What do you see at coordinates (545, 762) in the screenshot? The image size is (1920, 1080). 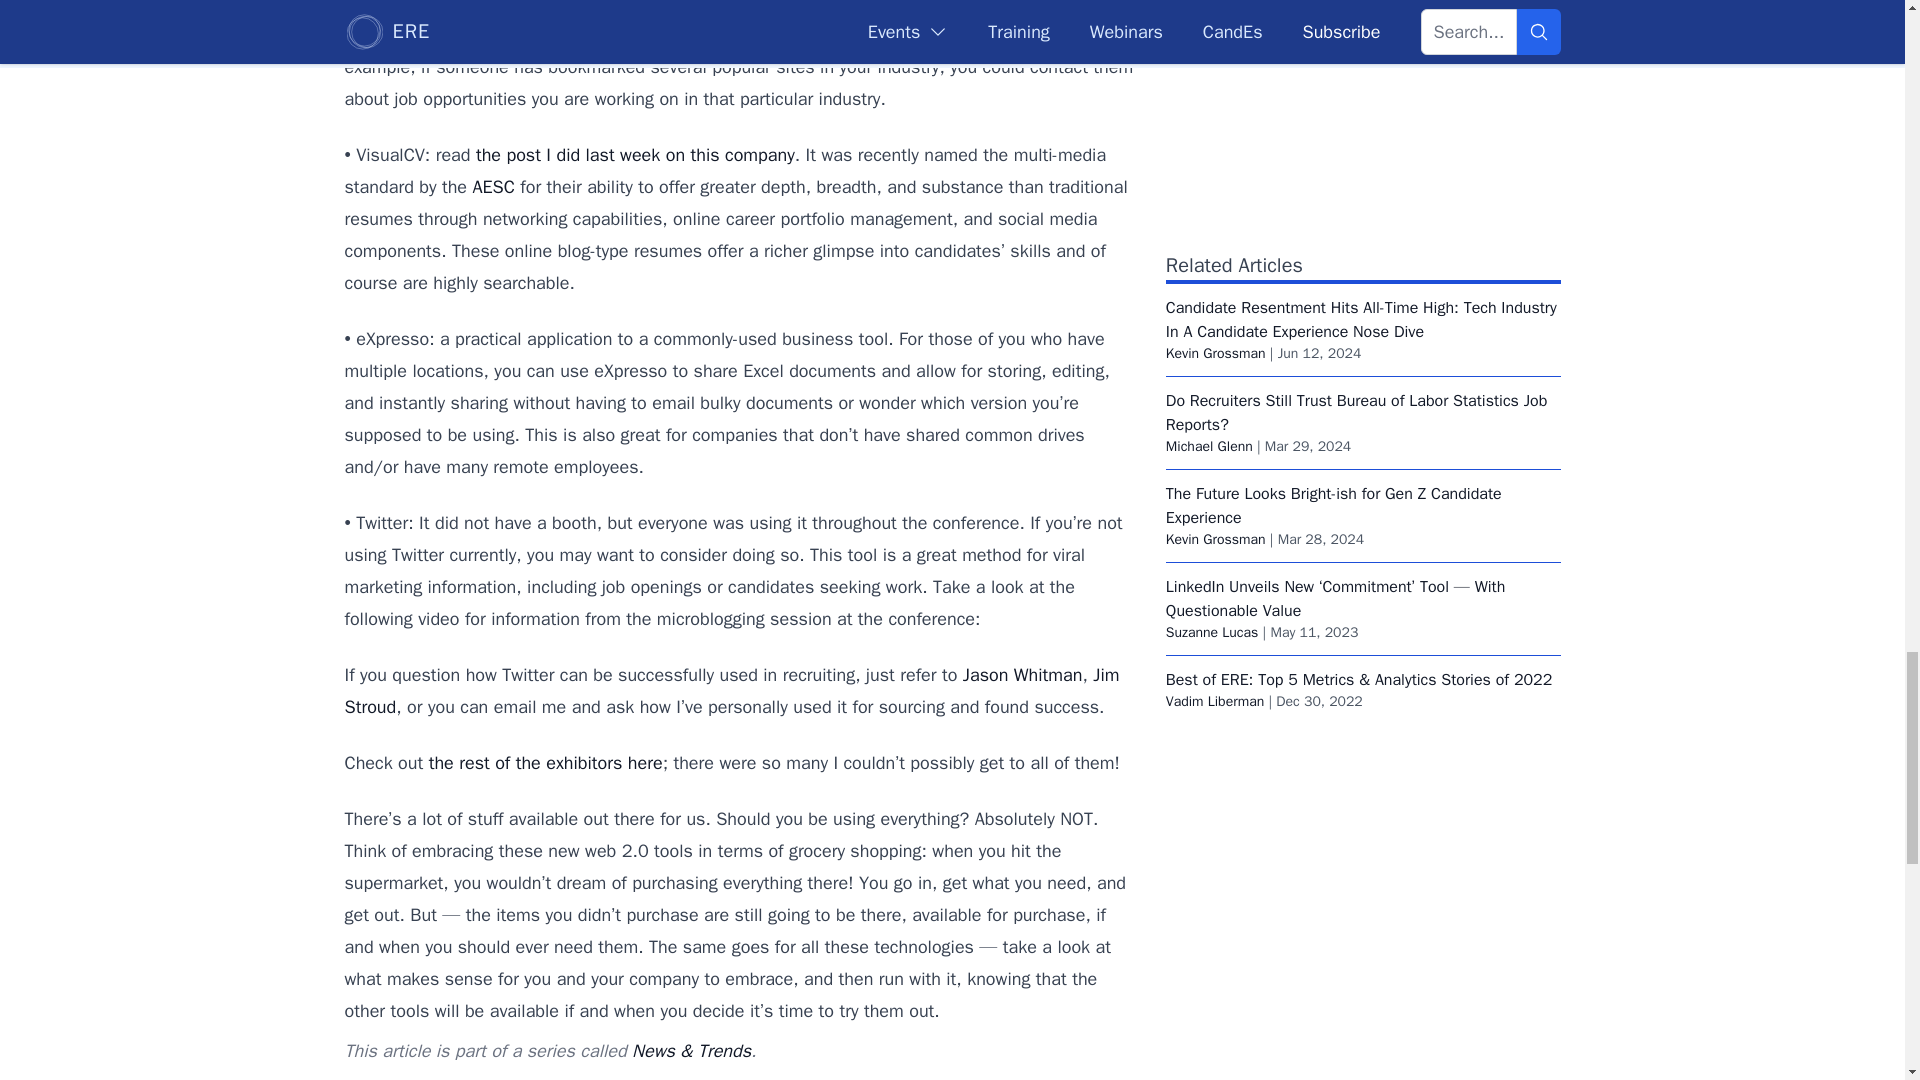 I see `the rest of the exhibitors here` at bounding box center [545, 762].